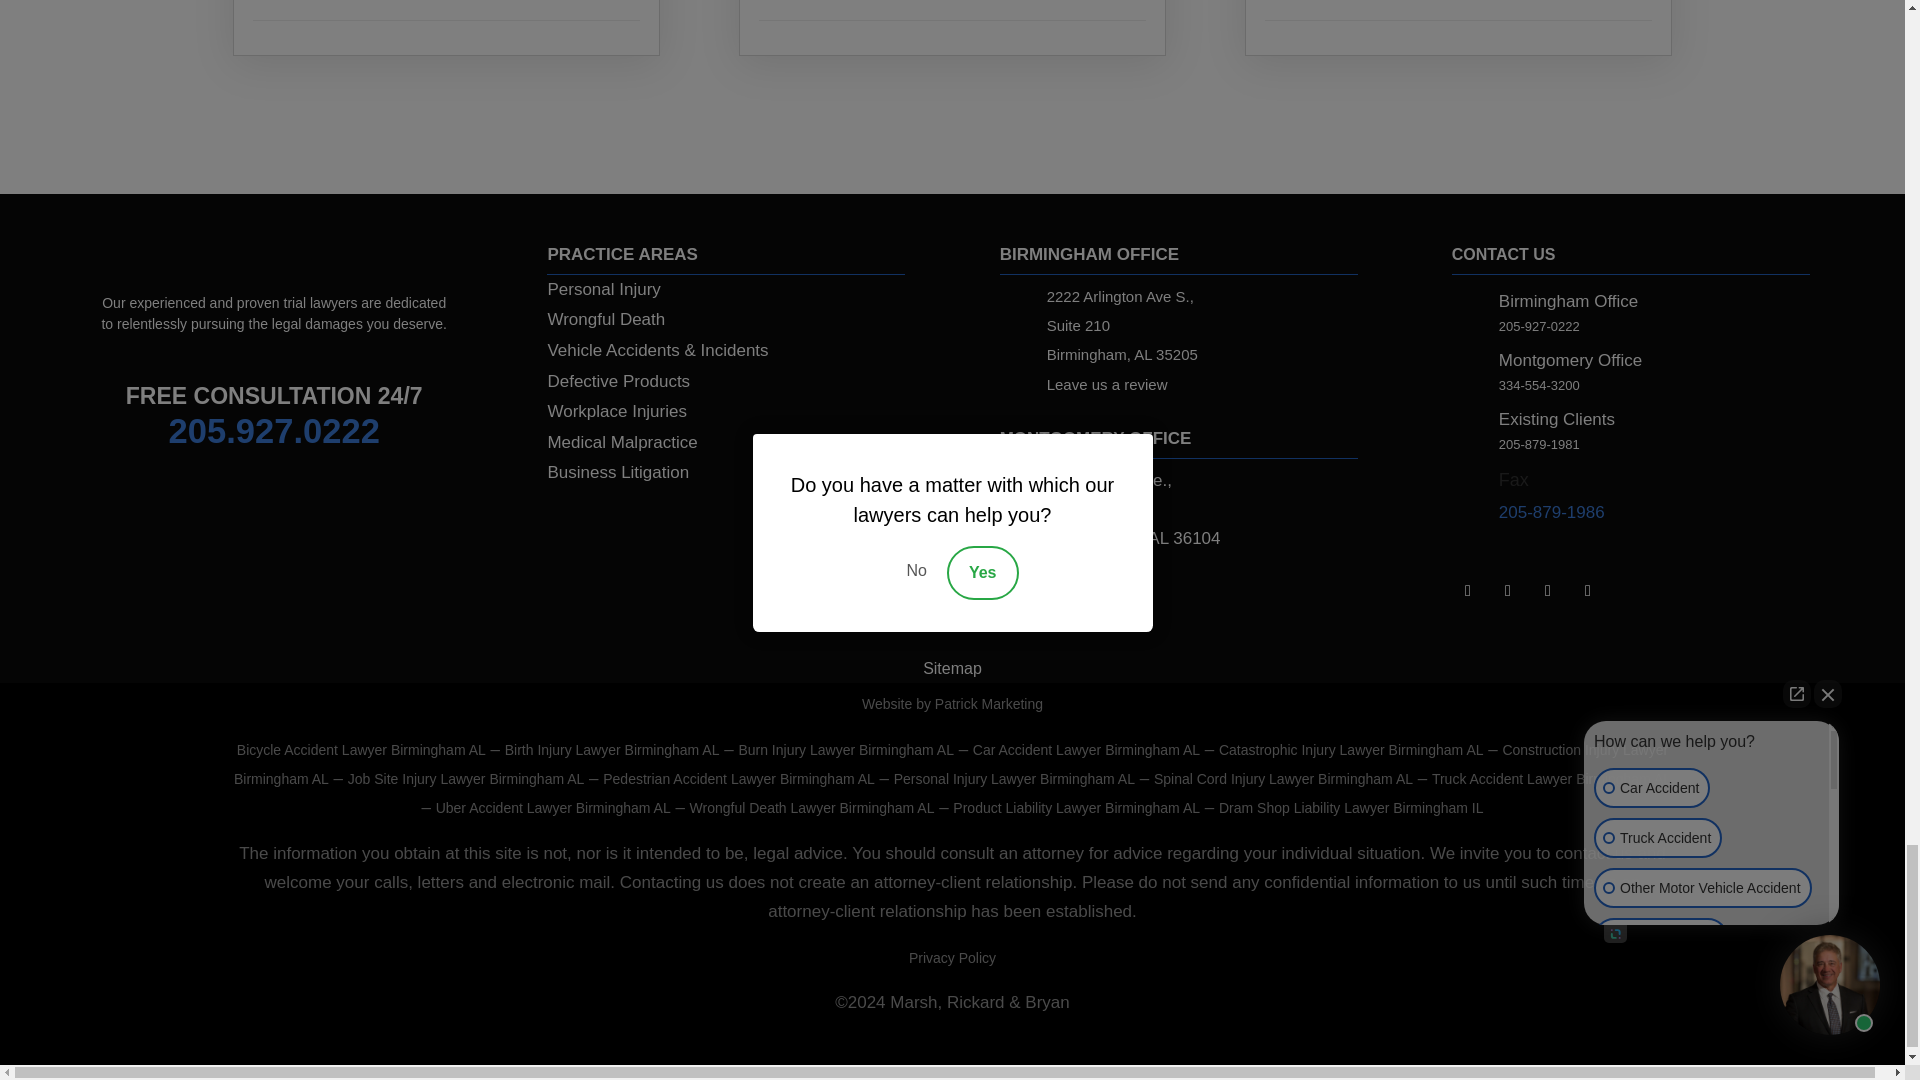 The height and width of the screenshot is (1080, 1920). I want to click on Follow on X, so click(1548, 590).